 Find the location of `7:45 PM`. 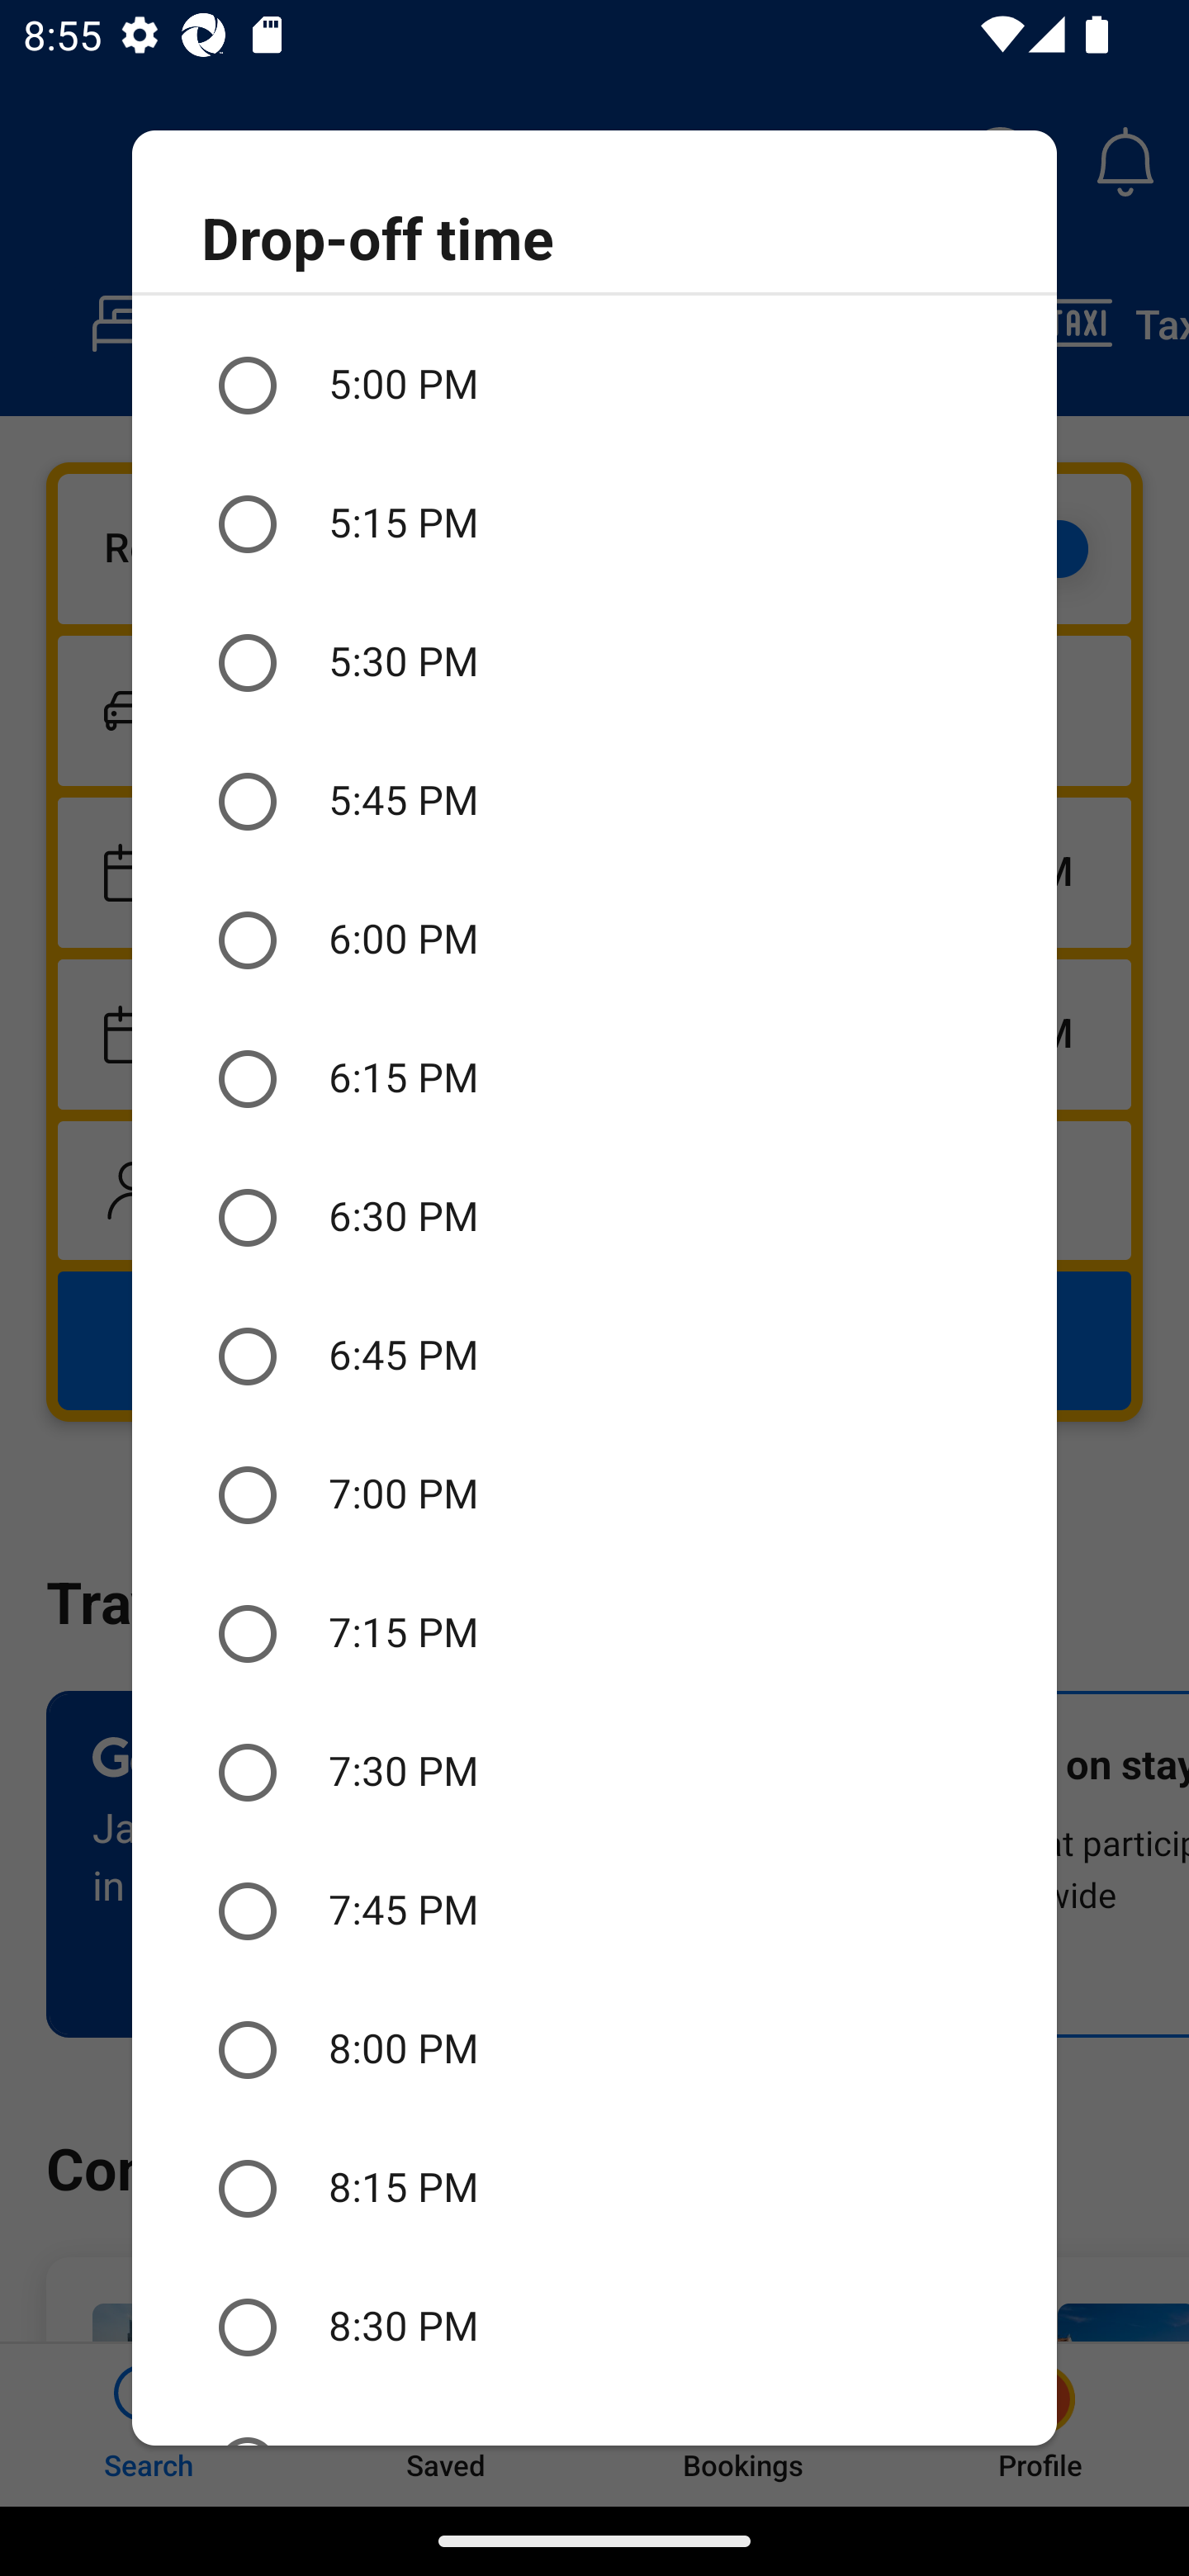

7:45 PM is located at coordinates (594, 1911).